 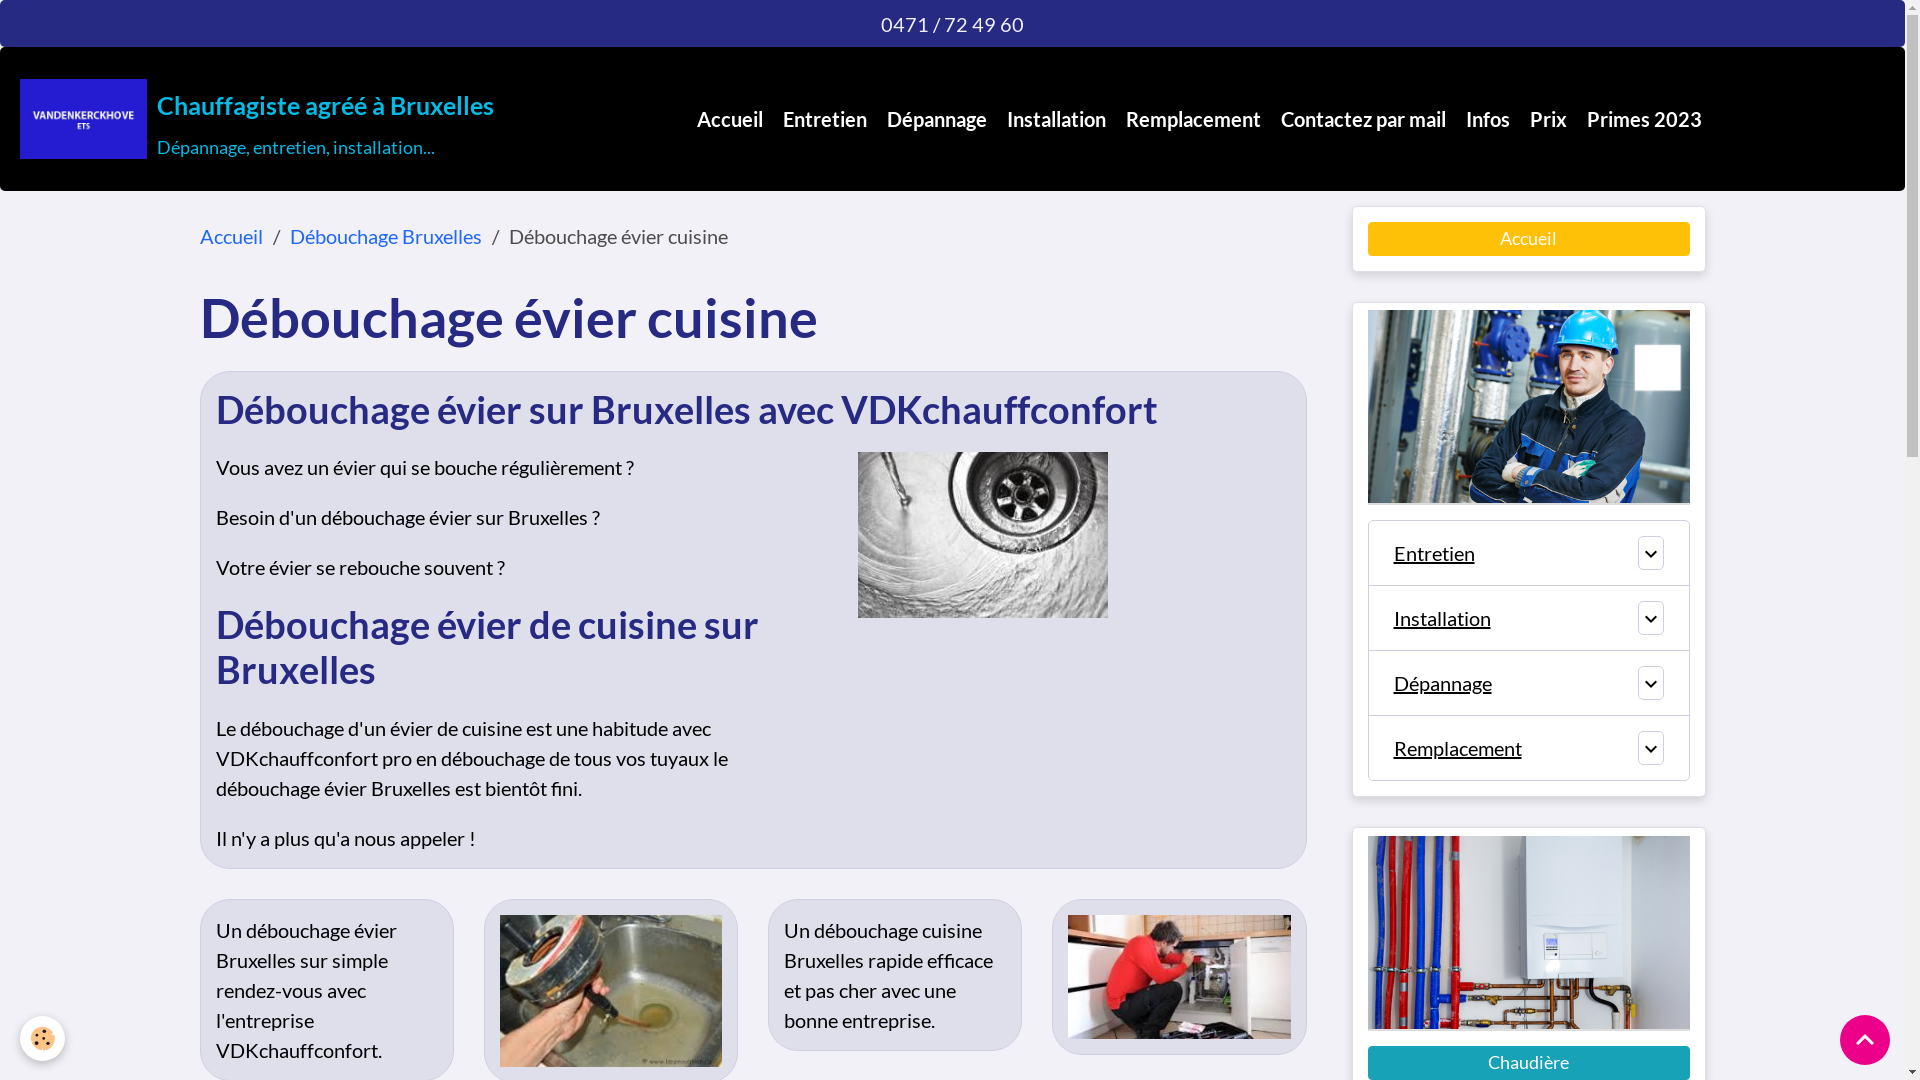 What do you see at coordinates (825, 119) in the screenshot?
I see `Entretien` at bounding box center [825, 119].